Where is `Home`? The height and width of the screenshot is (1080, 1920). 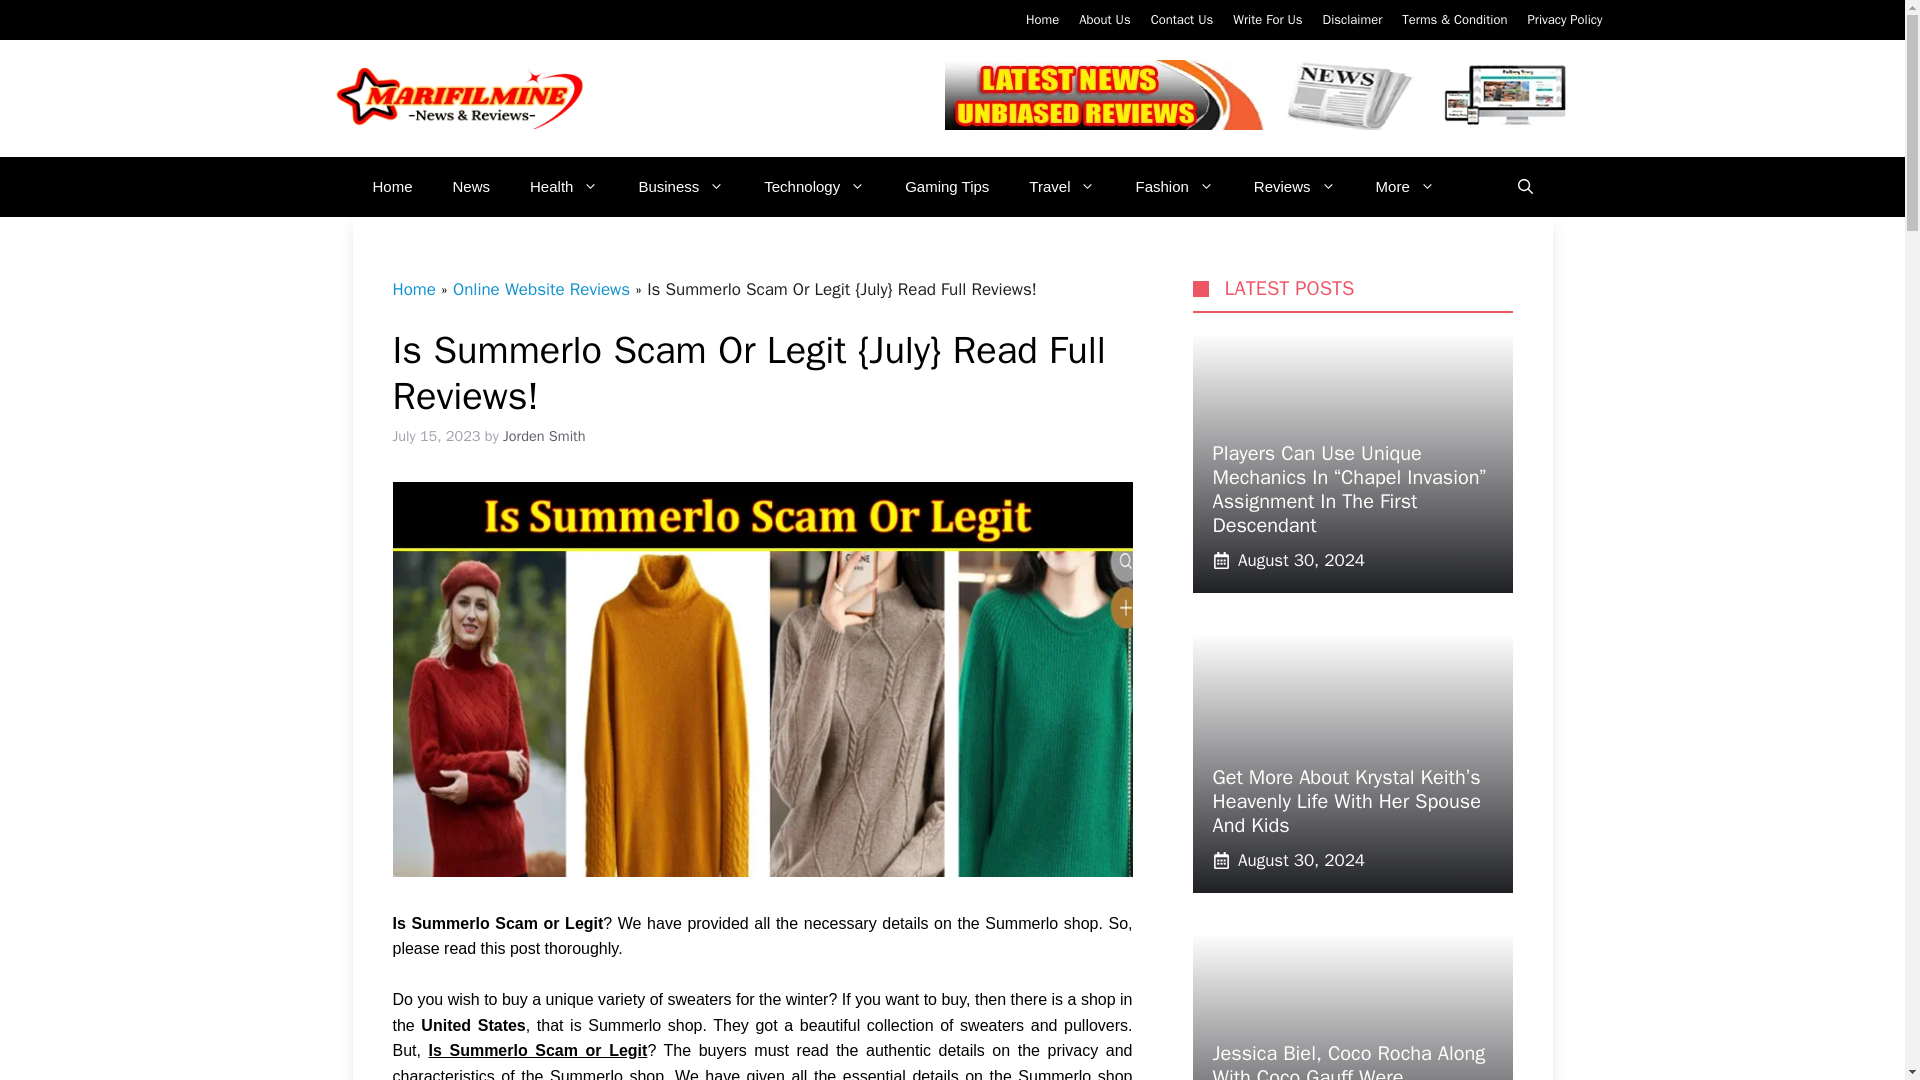
Home is located at coordinates (1042, 19).